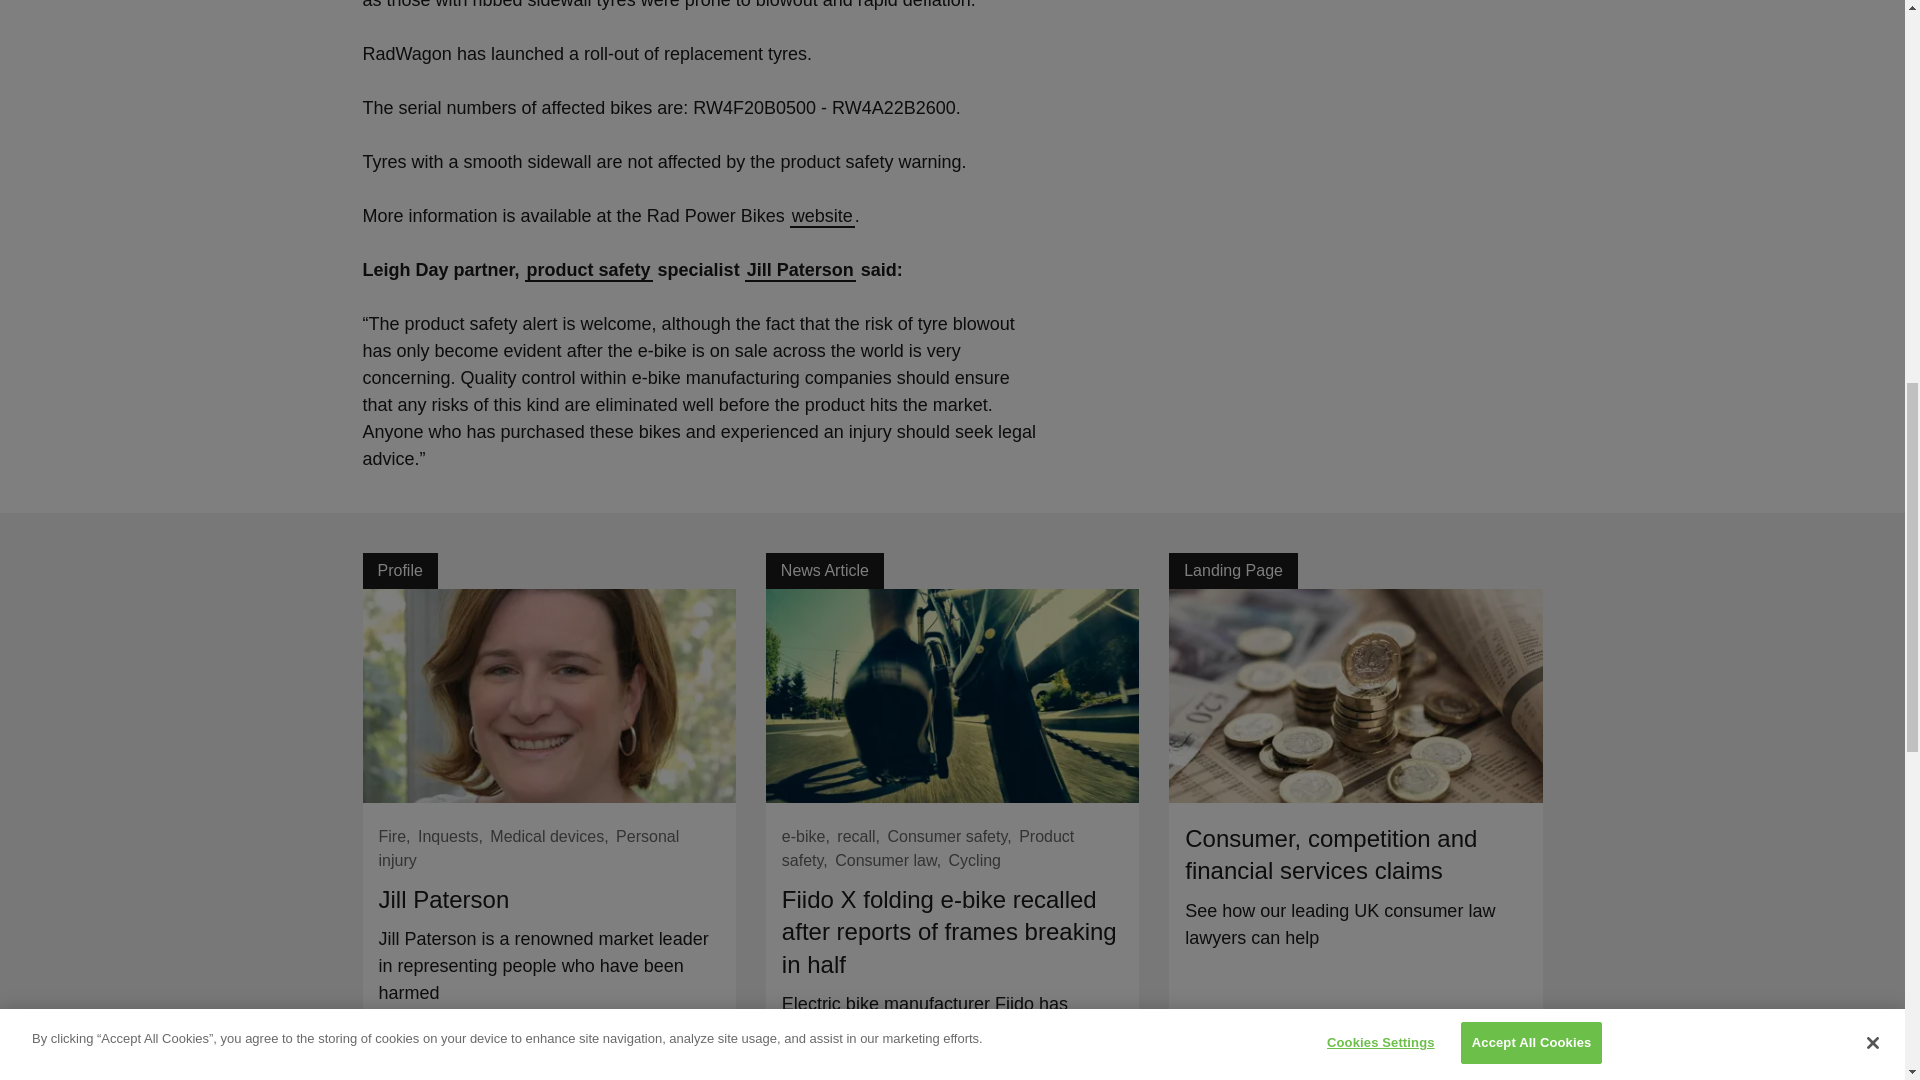 The height and width of the screenshot is (1080, 1920). What do you see at coordinates (800, 270) in the screenshot?
I see `Jill Paterson` at bounding box center [800, 270].